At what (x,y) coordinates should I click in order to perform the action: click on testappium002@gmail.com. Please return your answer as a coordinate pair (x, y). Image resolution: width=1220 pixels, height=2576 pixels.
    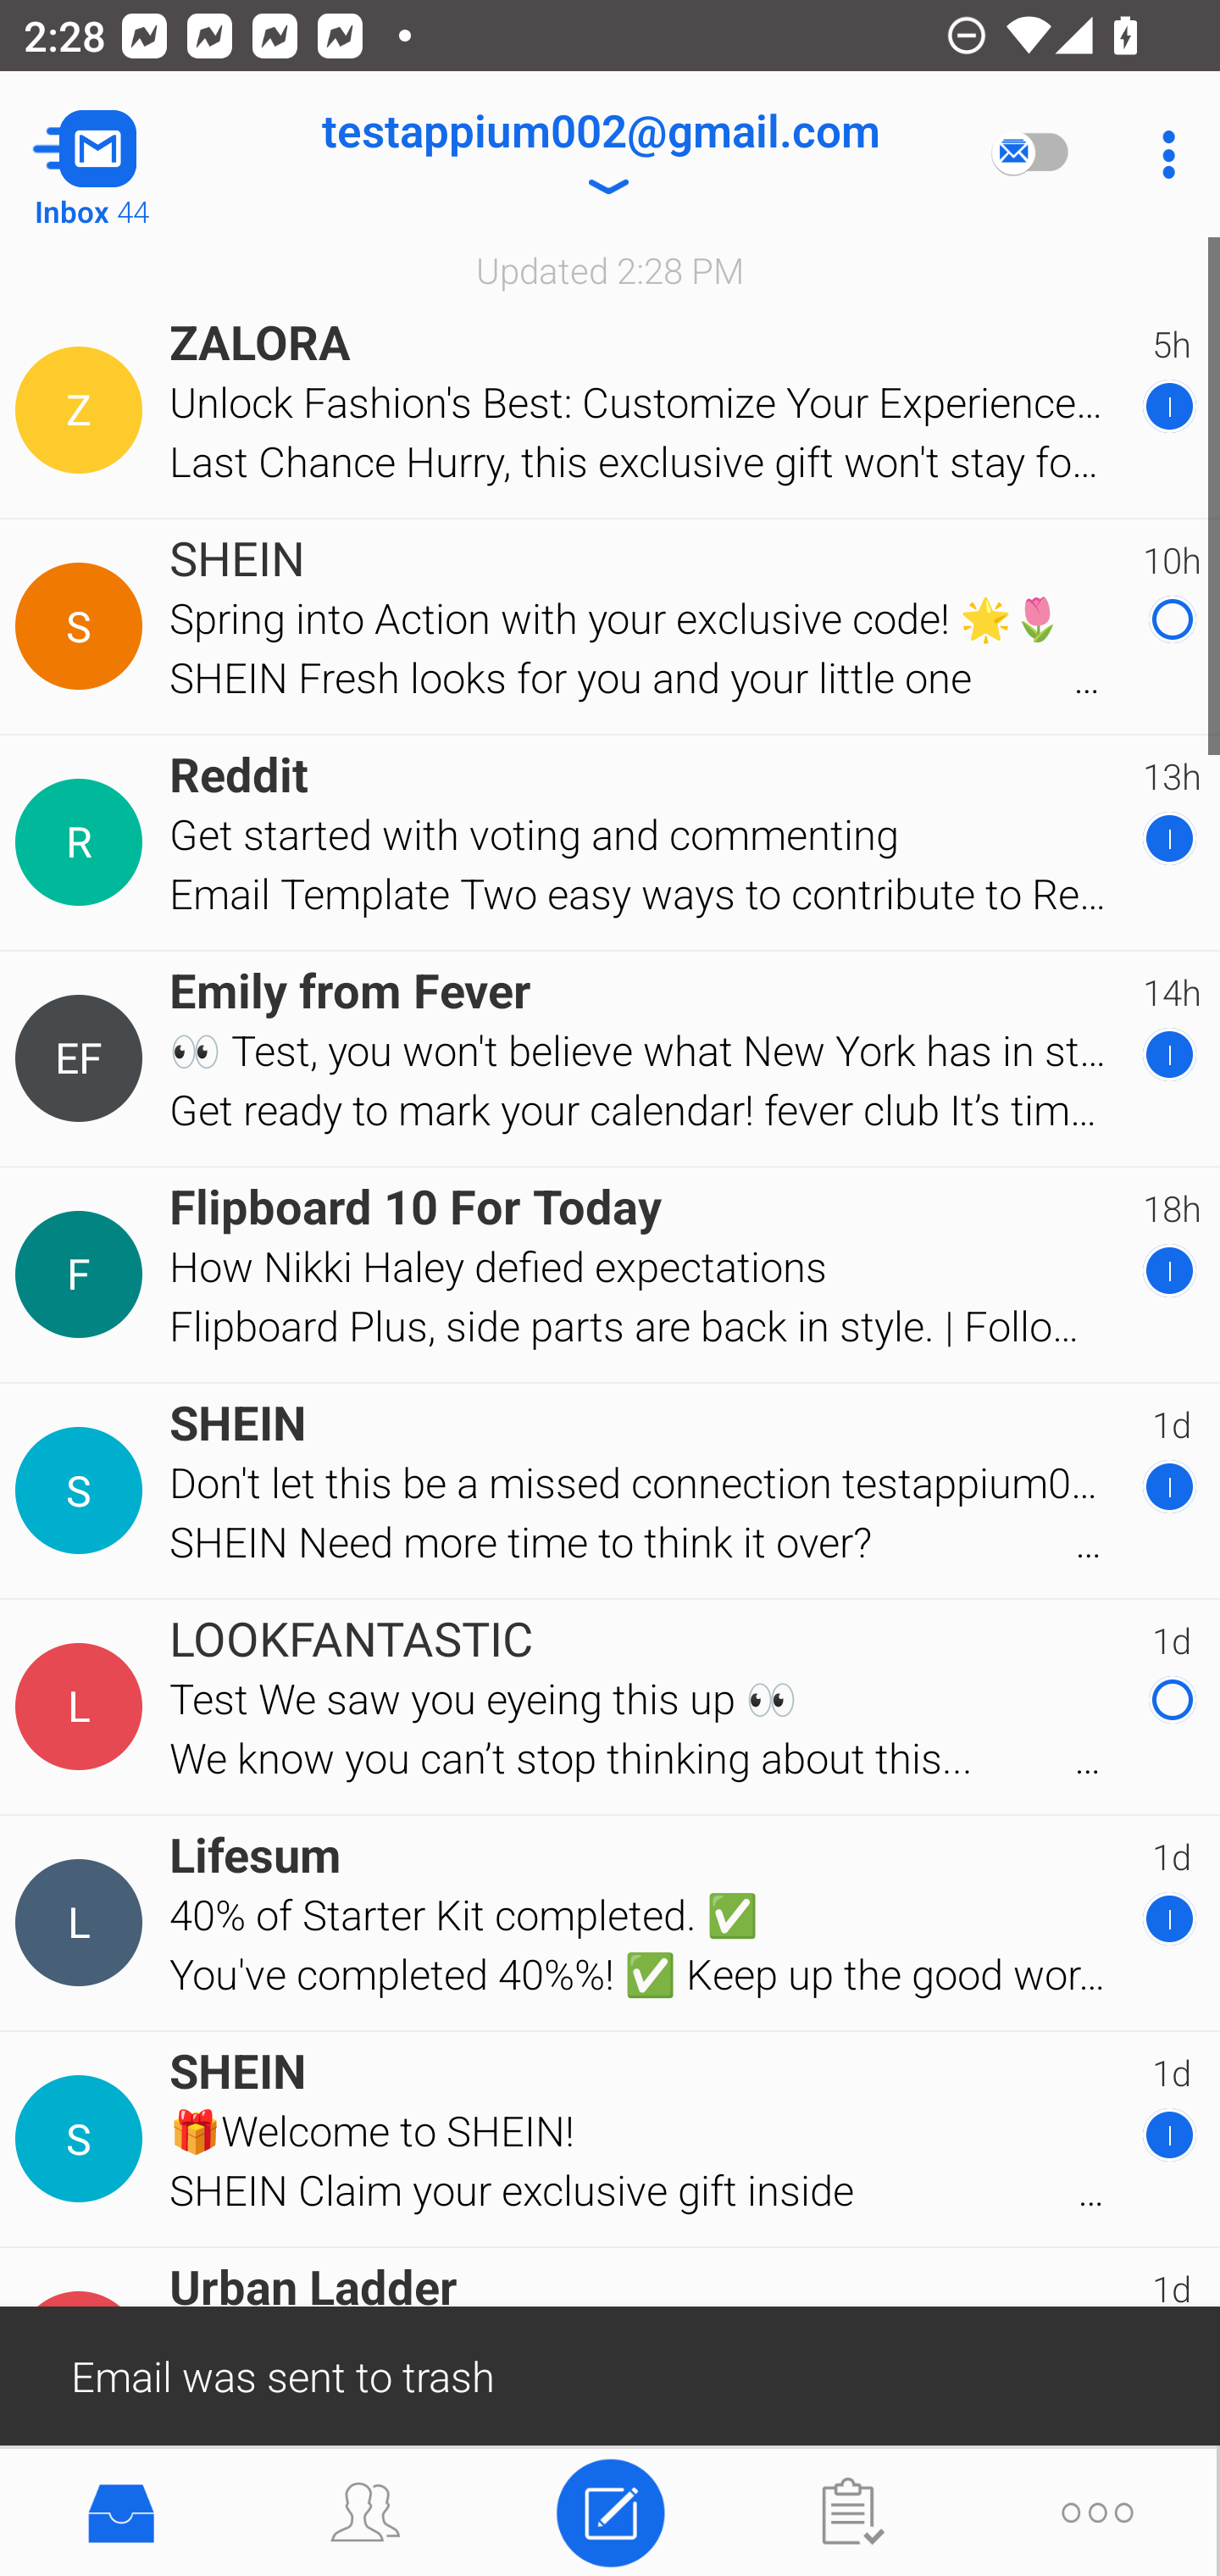
    Looking at the image, I should click on (600, 154).